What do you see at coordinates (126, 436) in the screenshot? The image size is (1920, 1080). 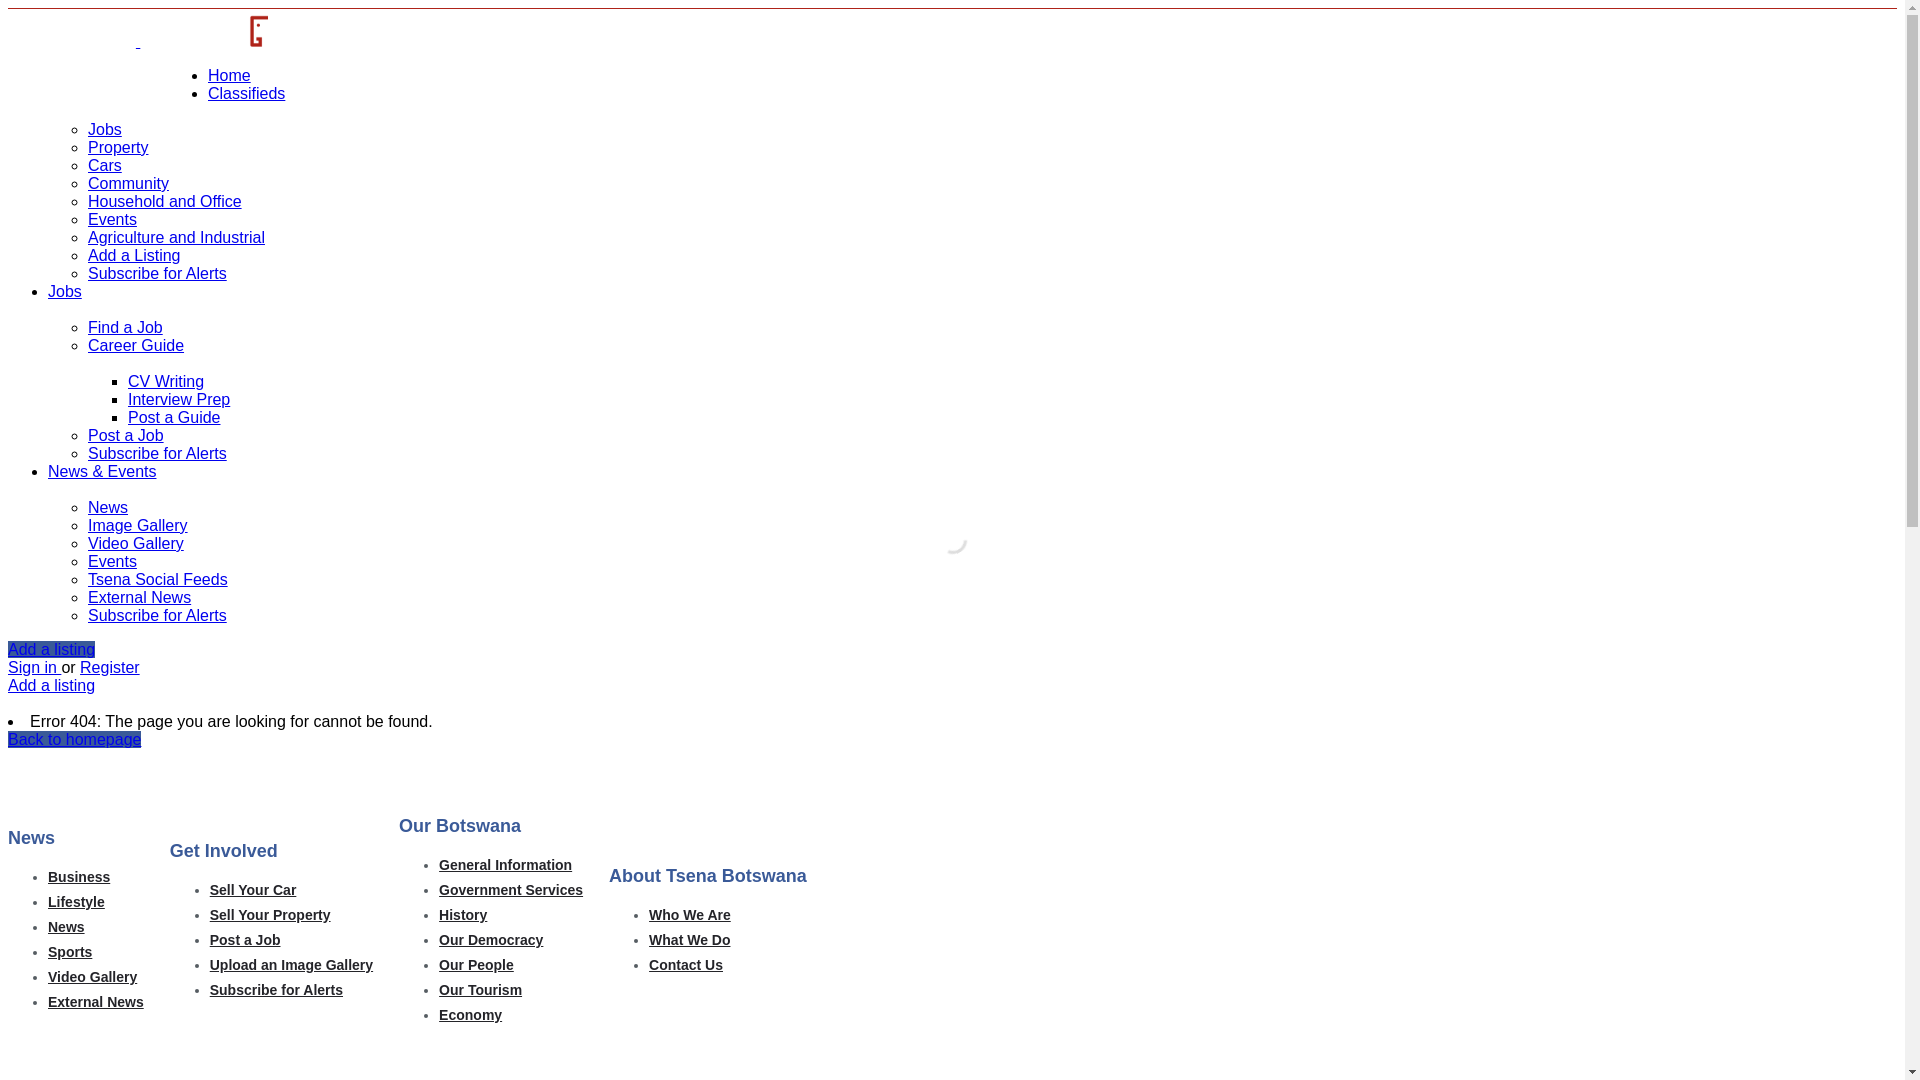 I see `Post a Job` at bounding box center [126, 436].